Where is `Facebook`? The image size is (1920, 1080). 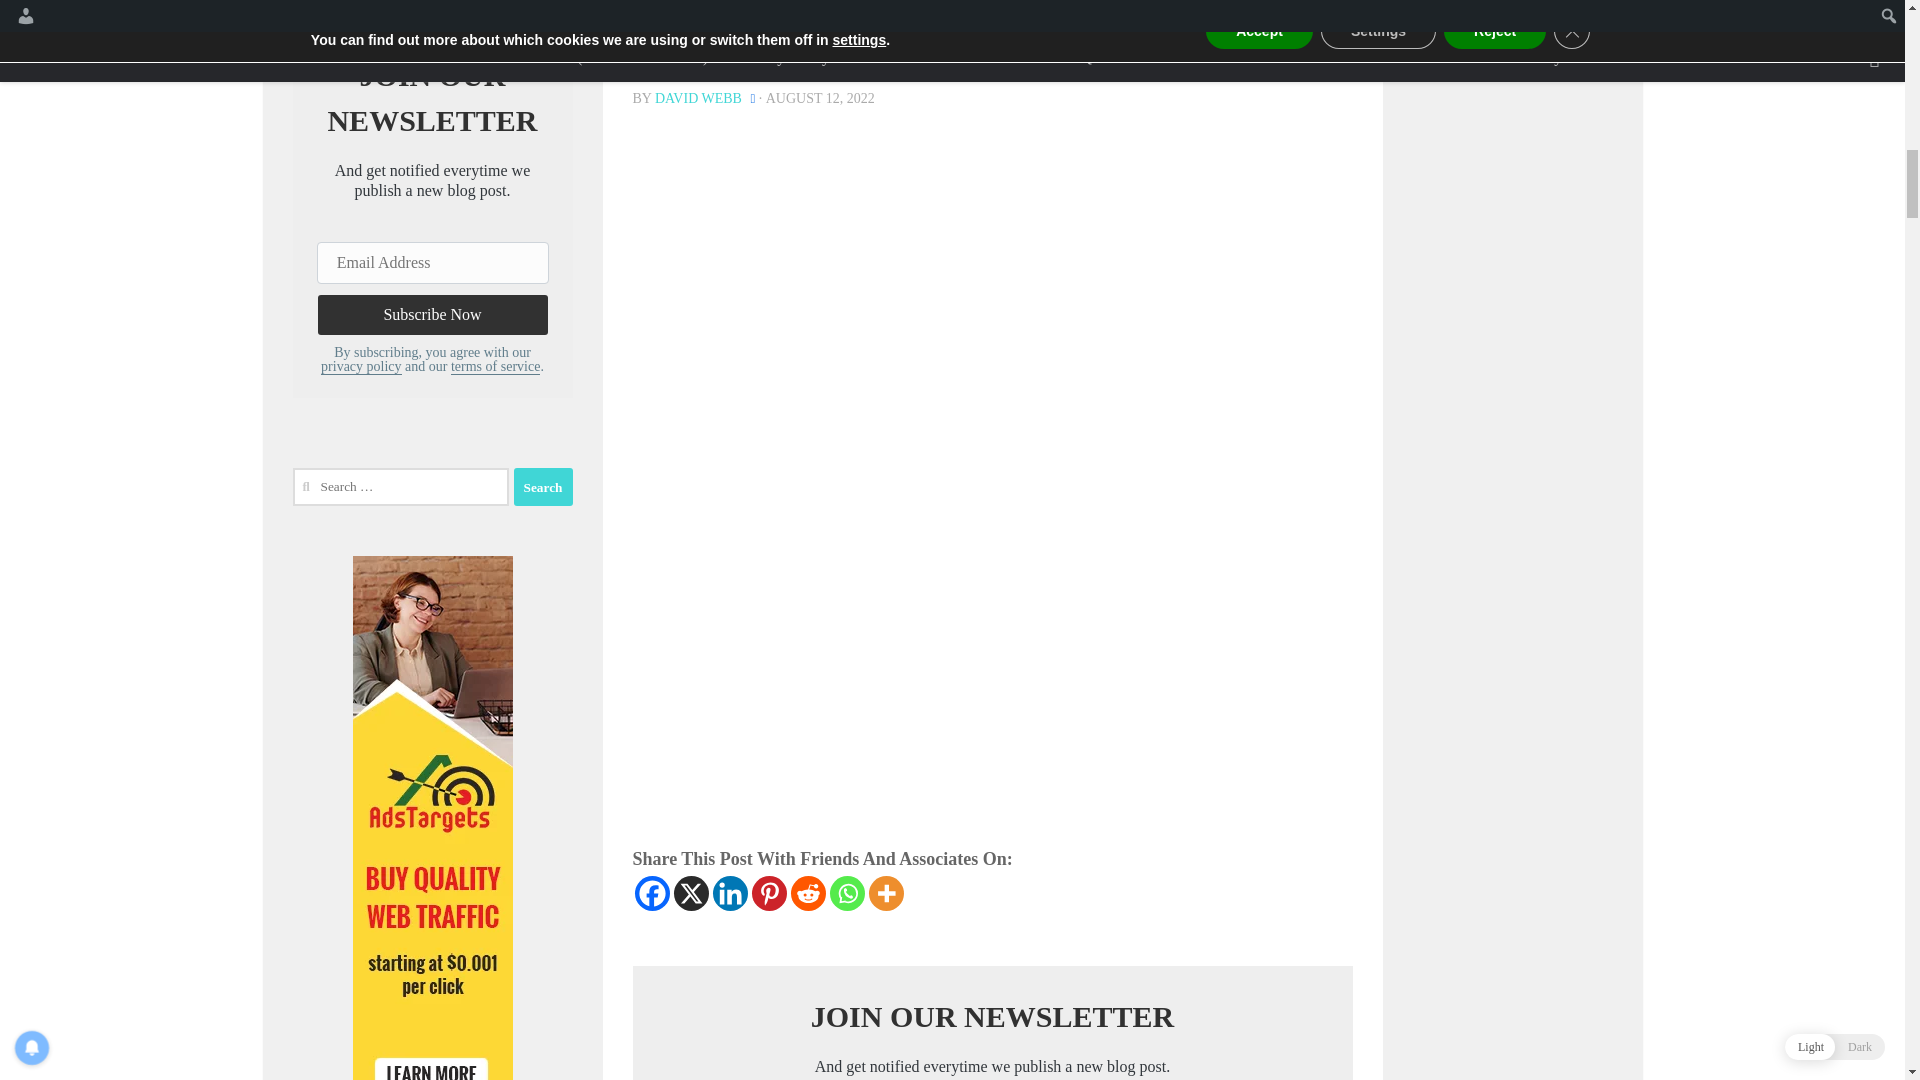
Facebook is located at coordinates (650, 893).